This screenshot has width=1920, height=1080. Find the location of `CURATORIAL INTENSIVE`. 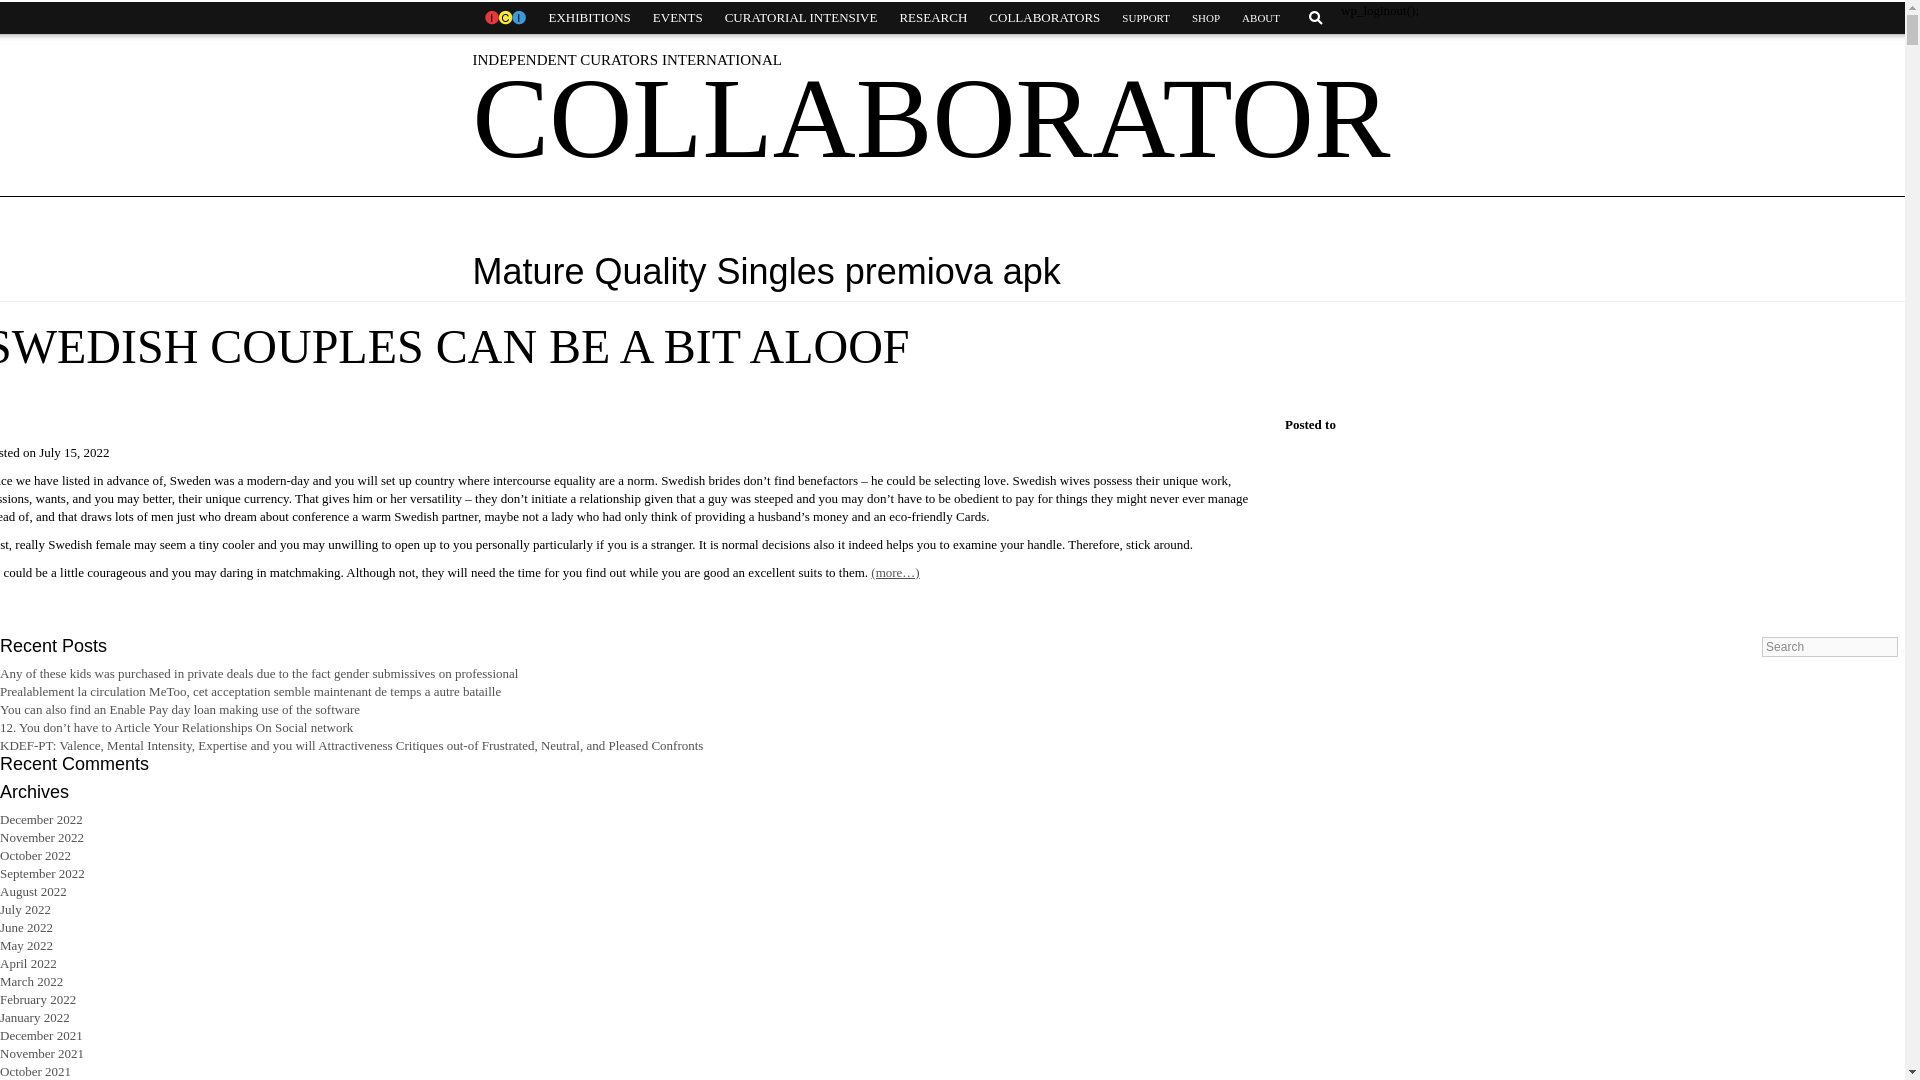

CURATORIAL INTENSIVE is located at coordinates (801, 18).